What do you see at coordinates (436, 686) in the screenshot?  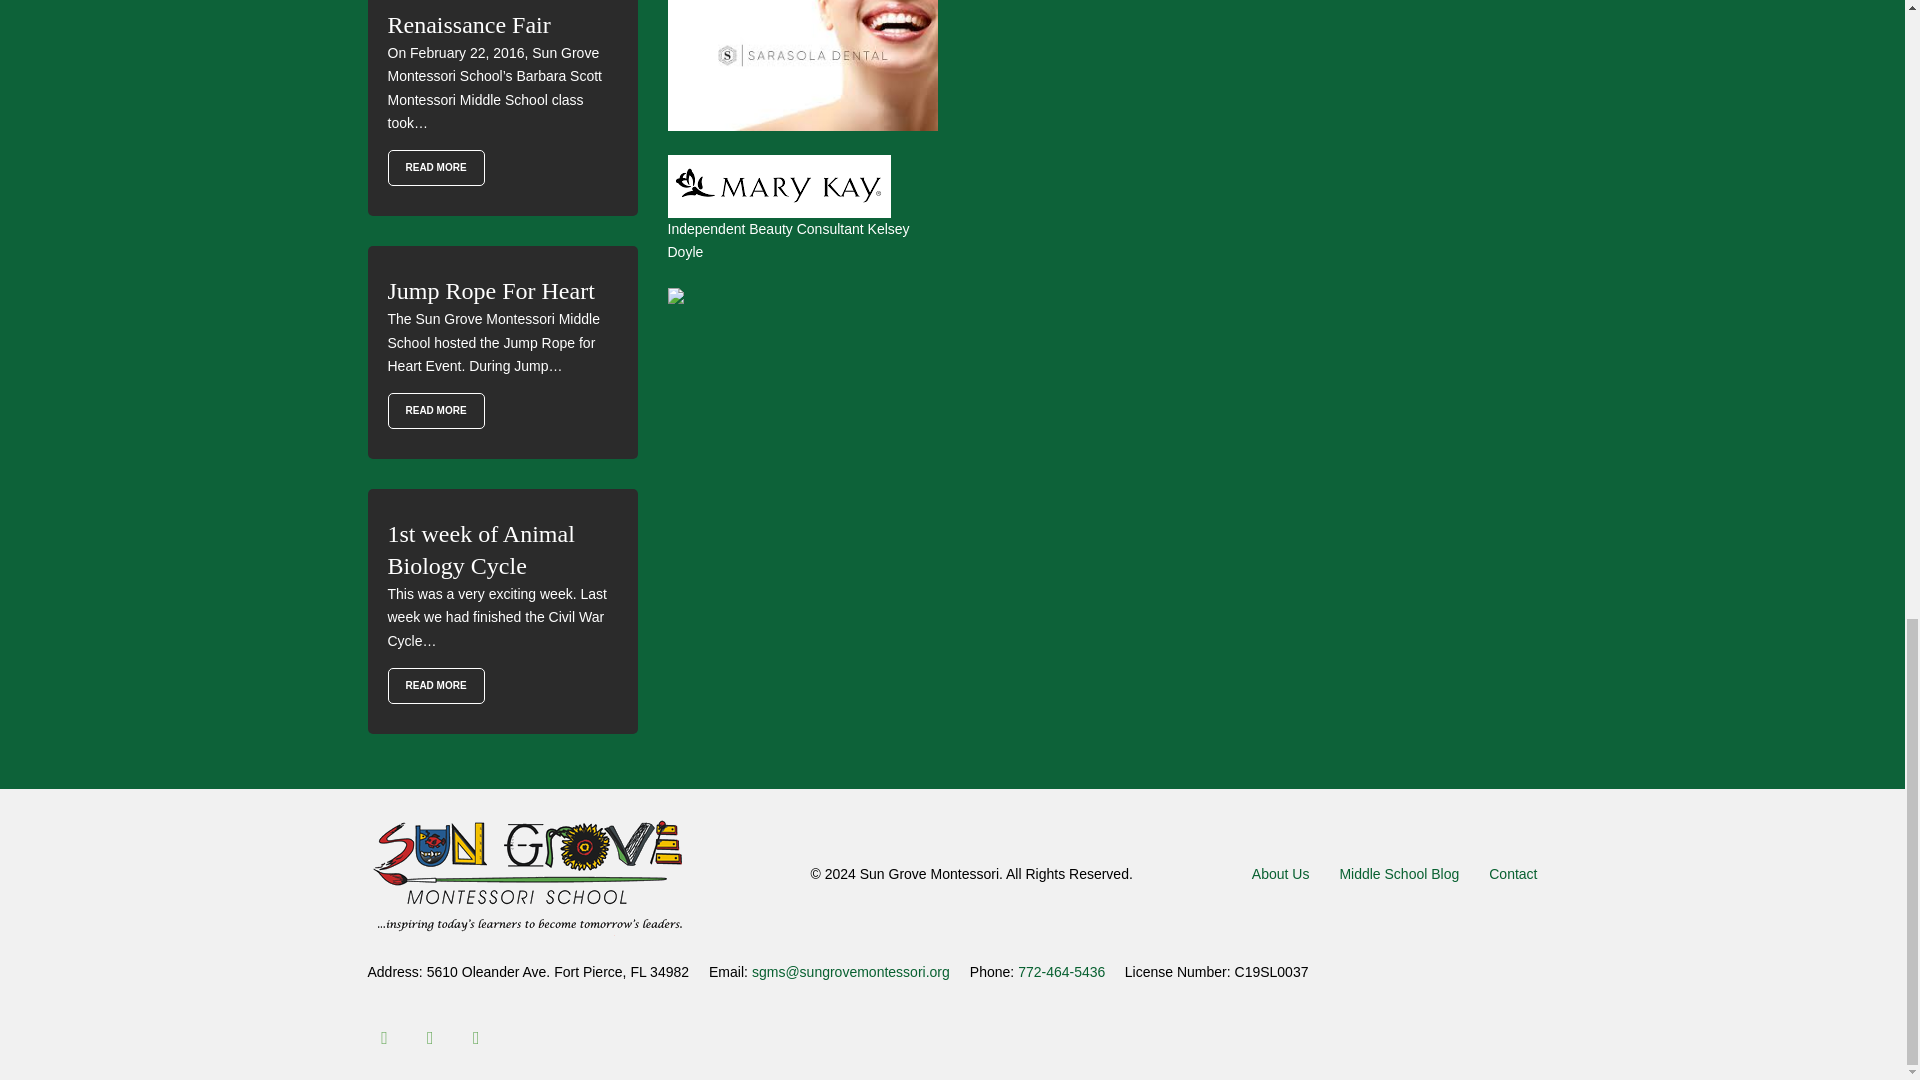 I see `1st week of Animal Biology Cycle` at bounding box center [436, 686].